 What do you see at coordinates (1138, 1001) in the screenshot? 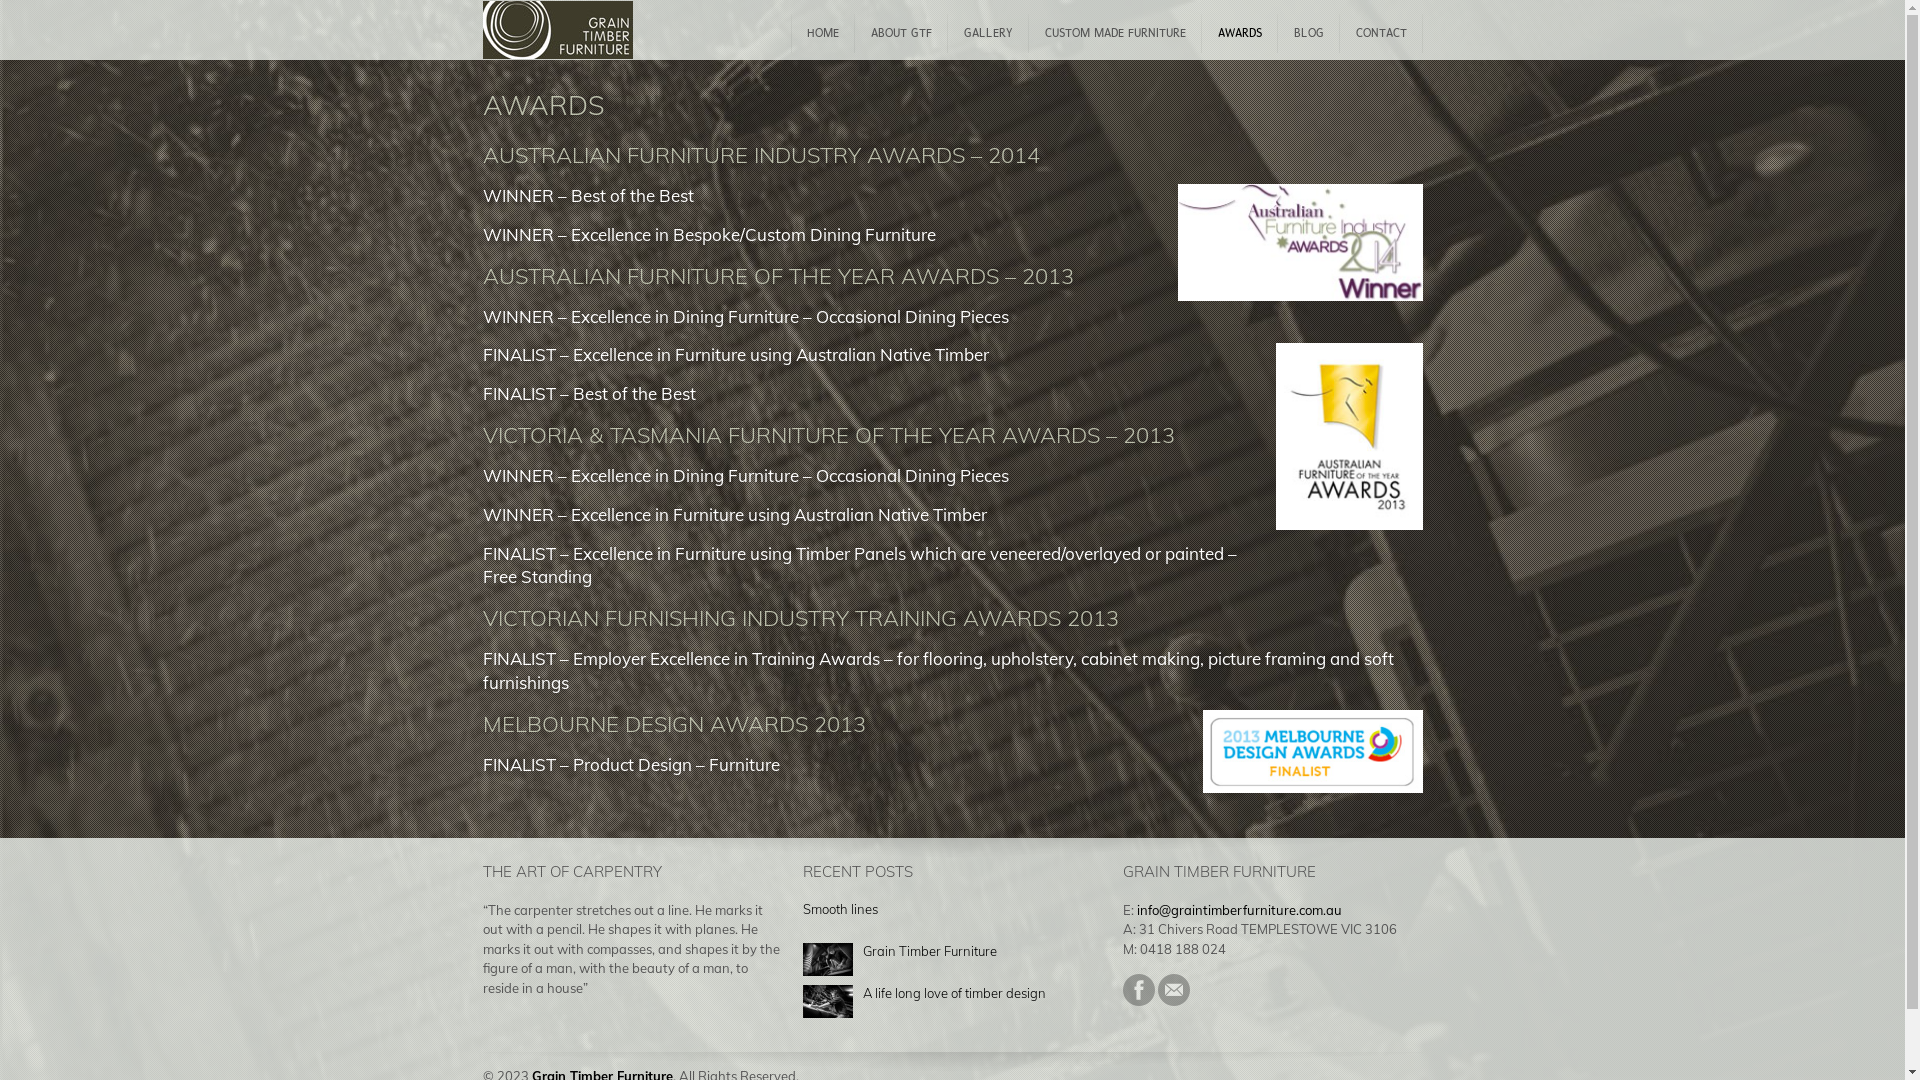
I see `Grain Tiber Furniture on Facebook` at bounding box center [1138, 1001].